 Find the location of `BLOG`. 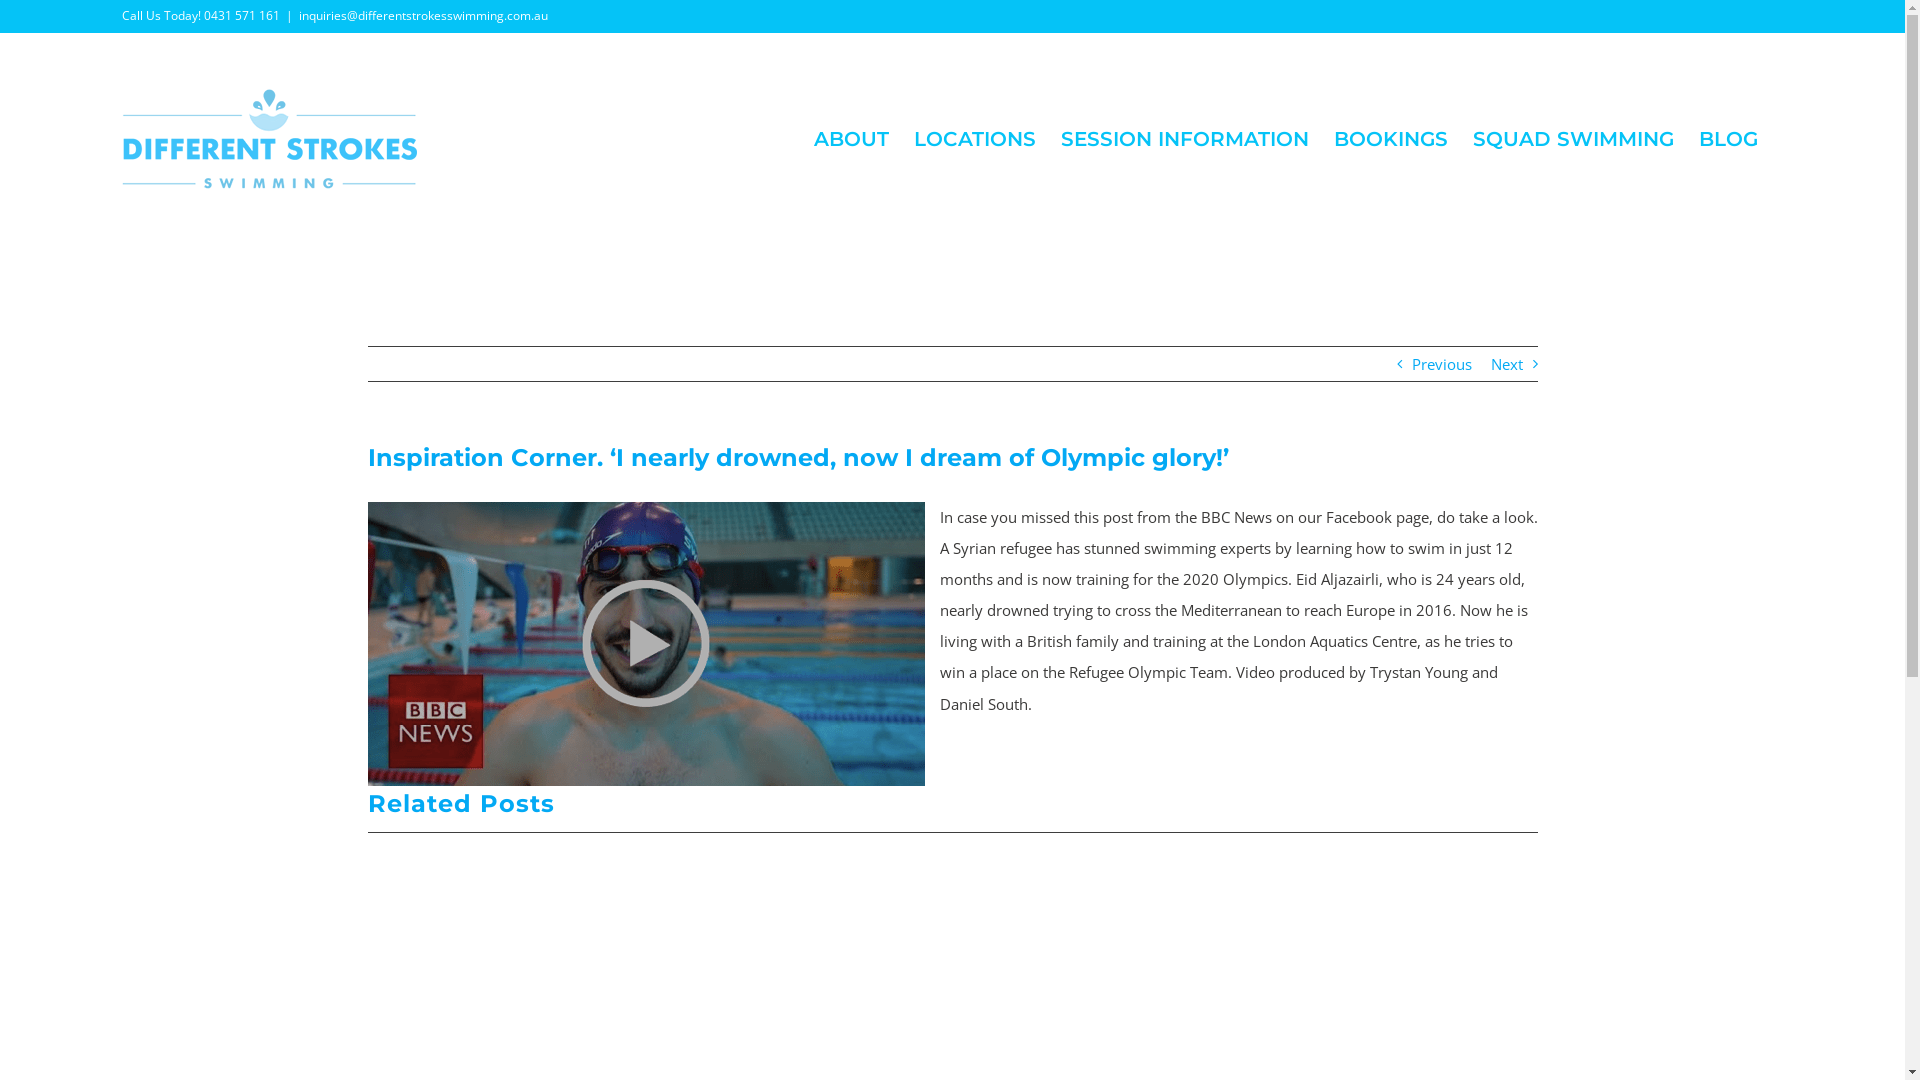

BLOG is located at coordinates (1728, 139).